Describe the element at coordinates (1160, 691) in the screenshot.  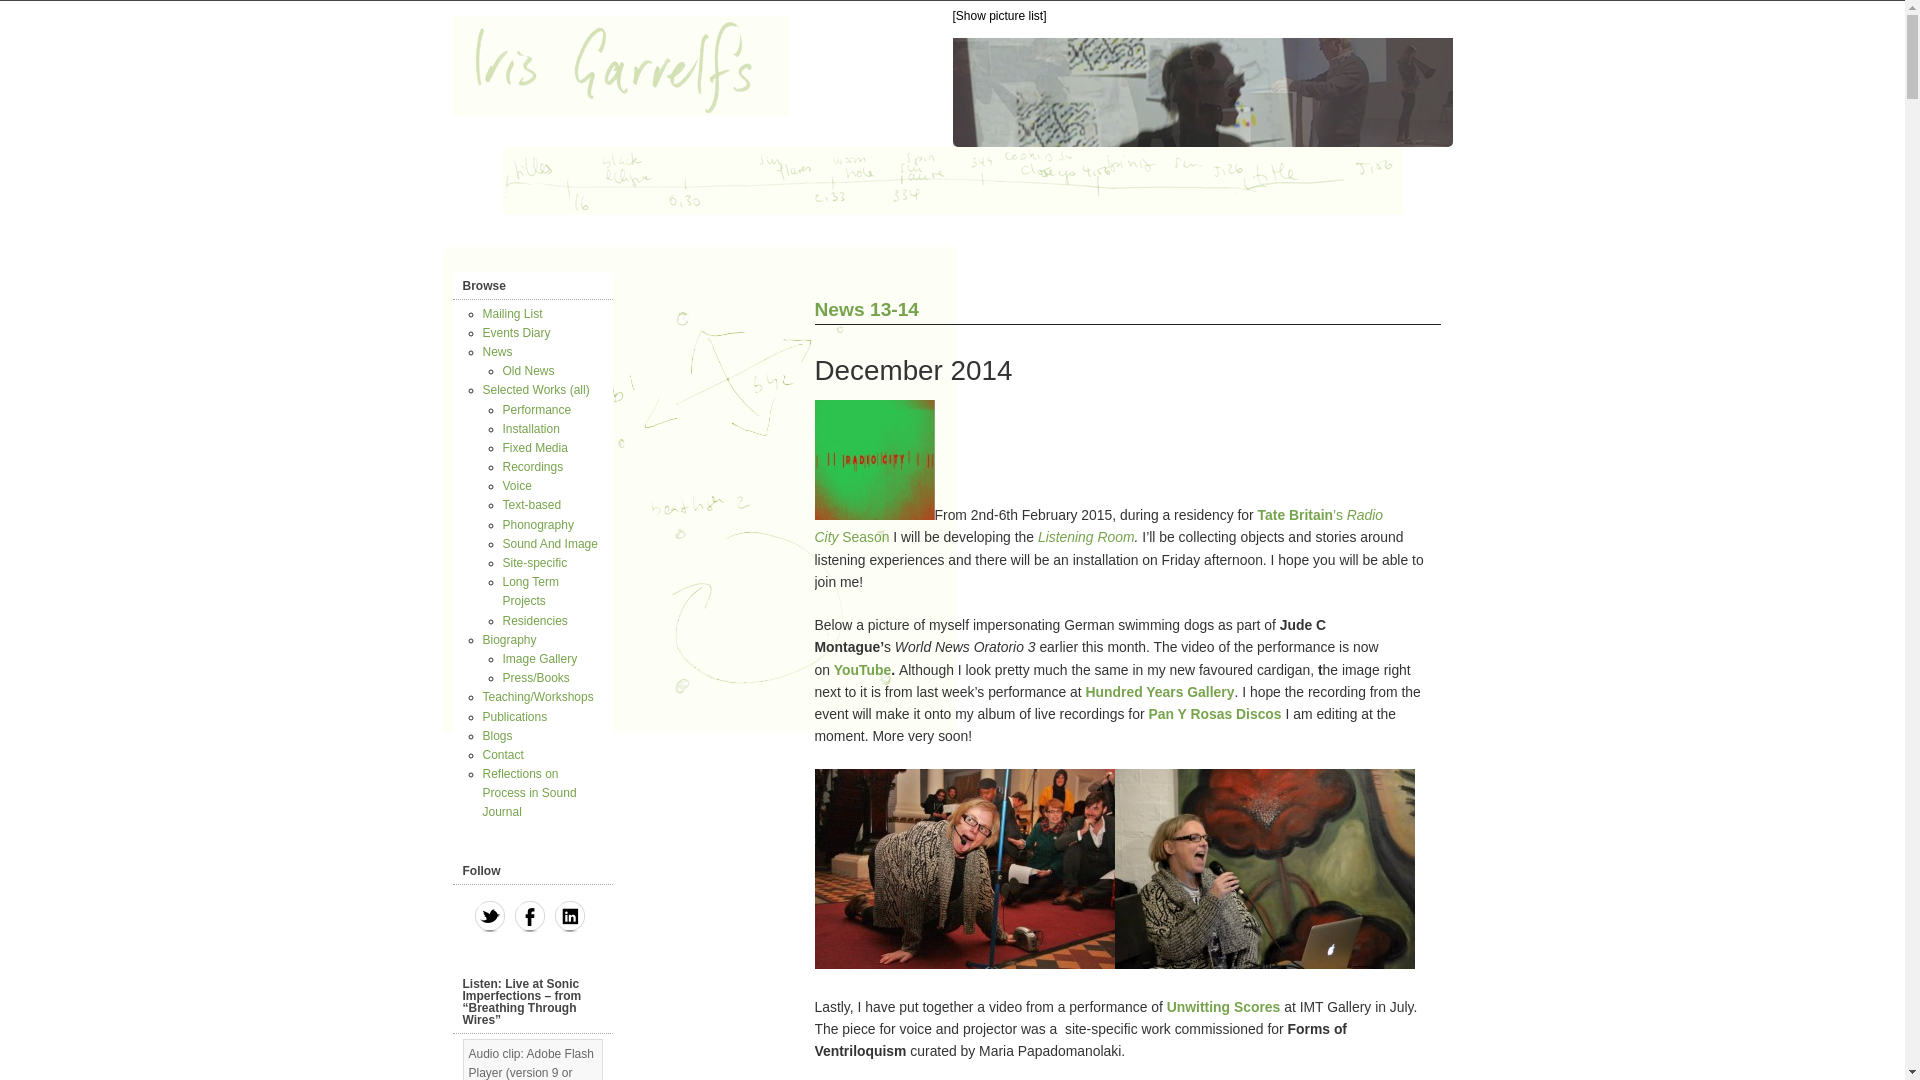
I see `Hundred Years Gallery` at that location.